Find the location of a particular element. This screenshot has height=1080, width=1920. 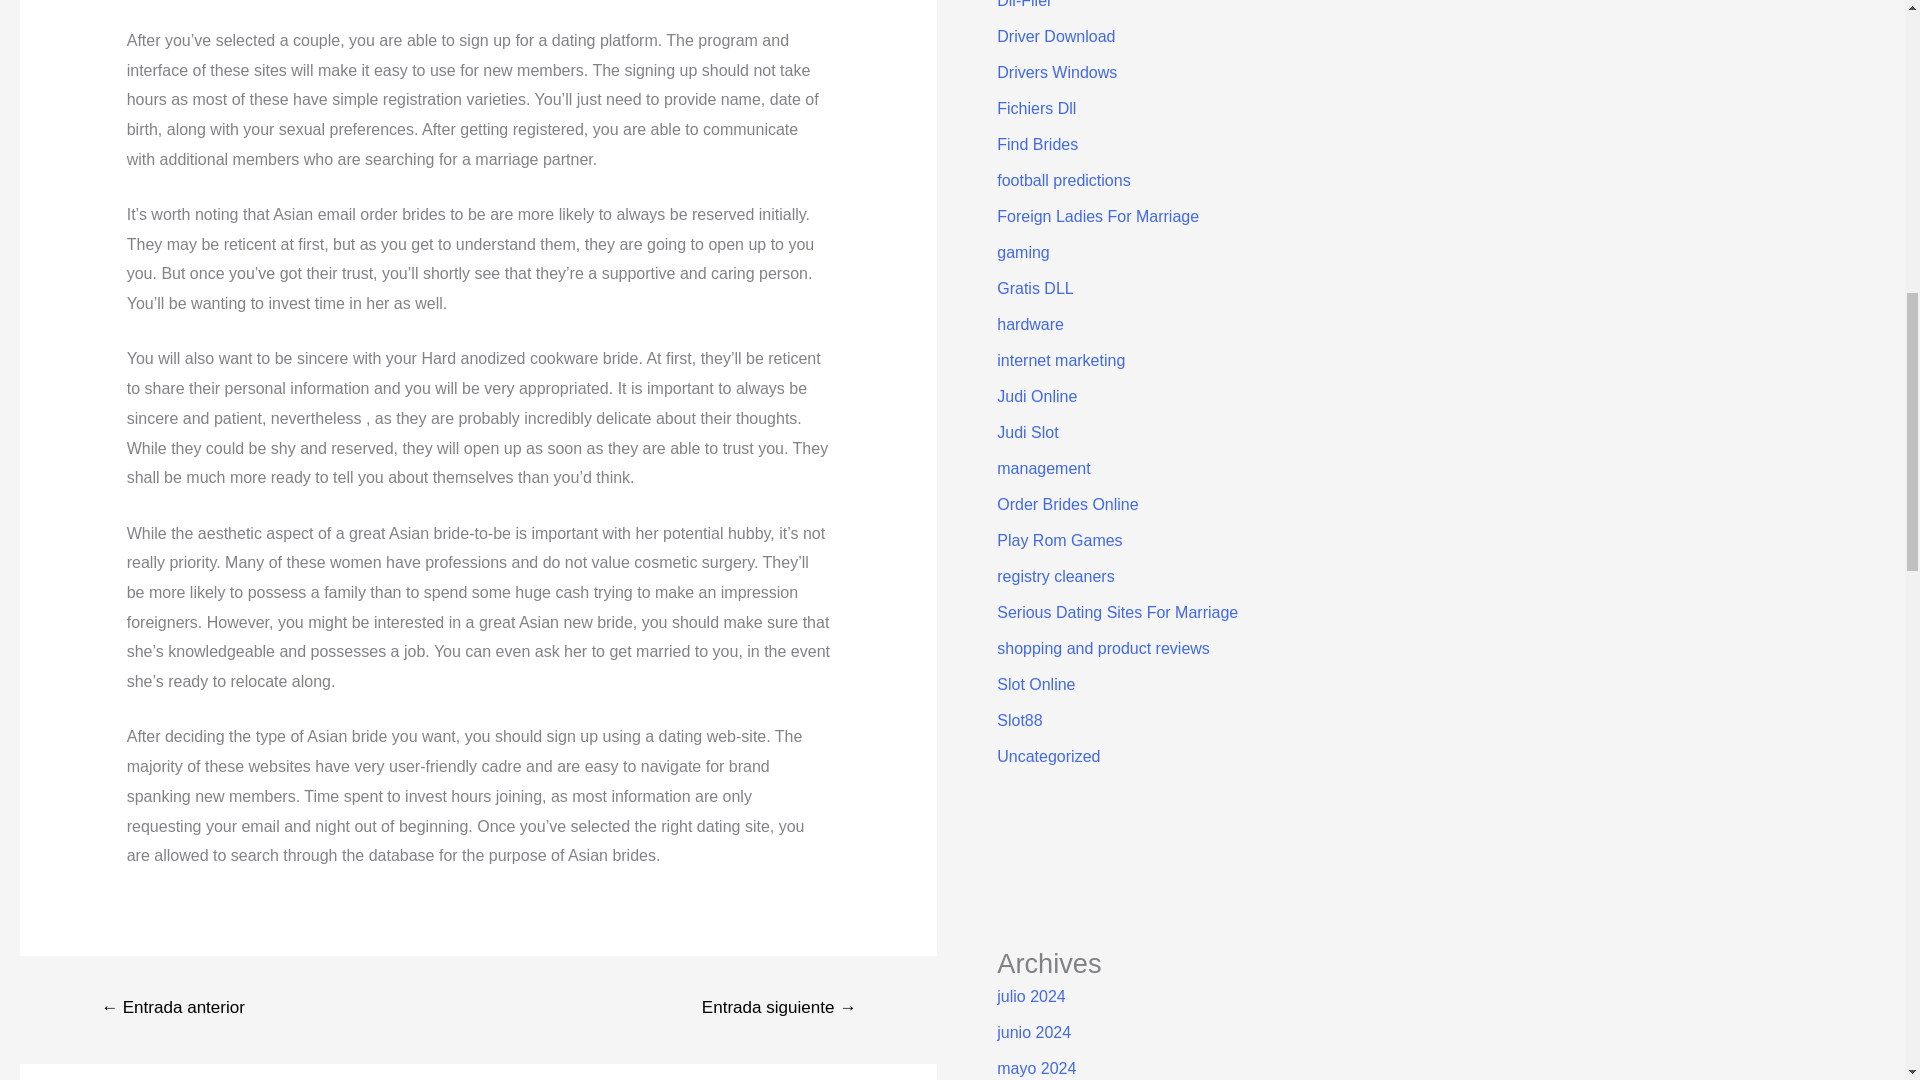

management is located at coordinates (1043, 468).